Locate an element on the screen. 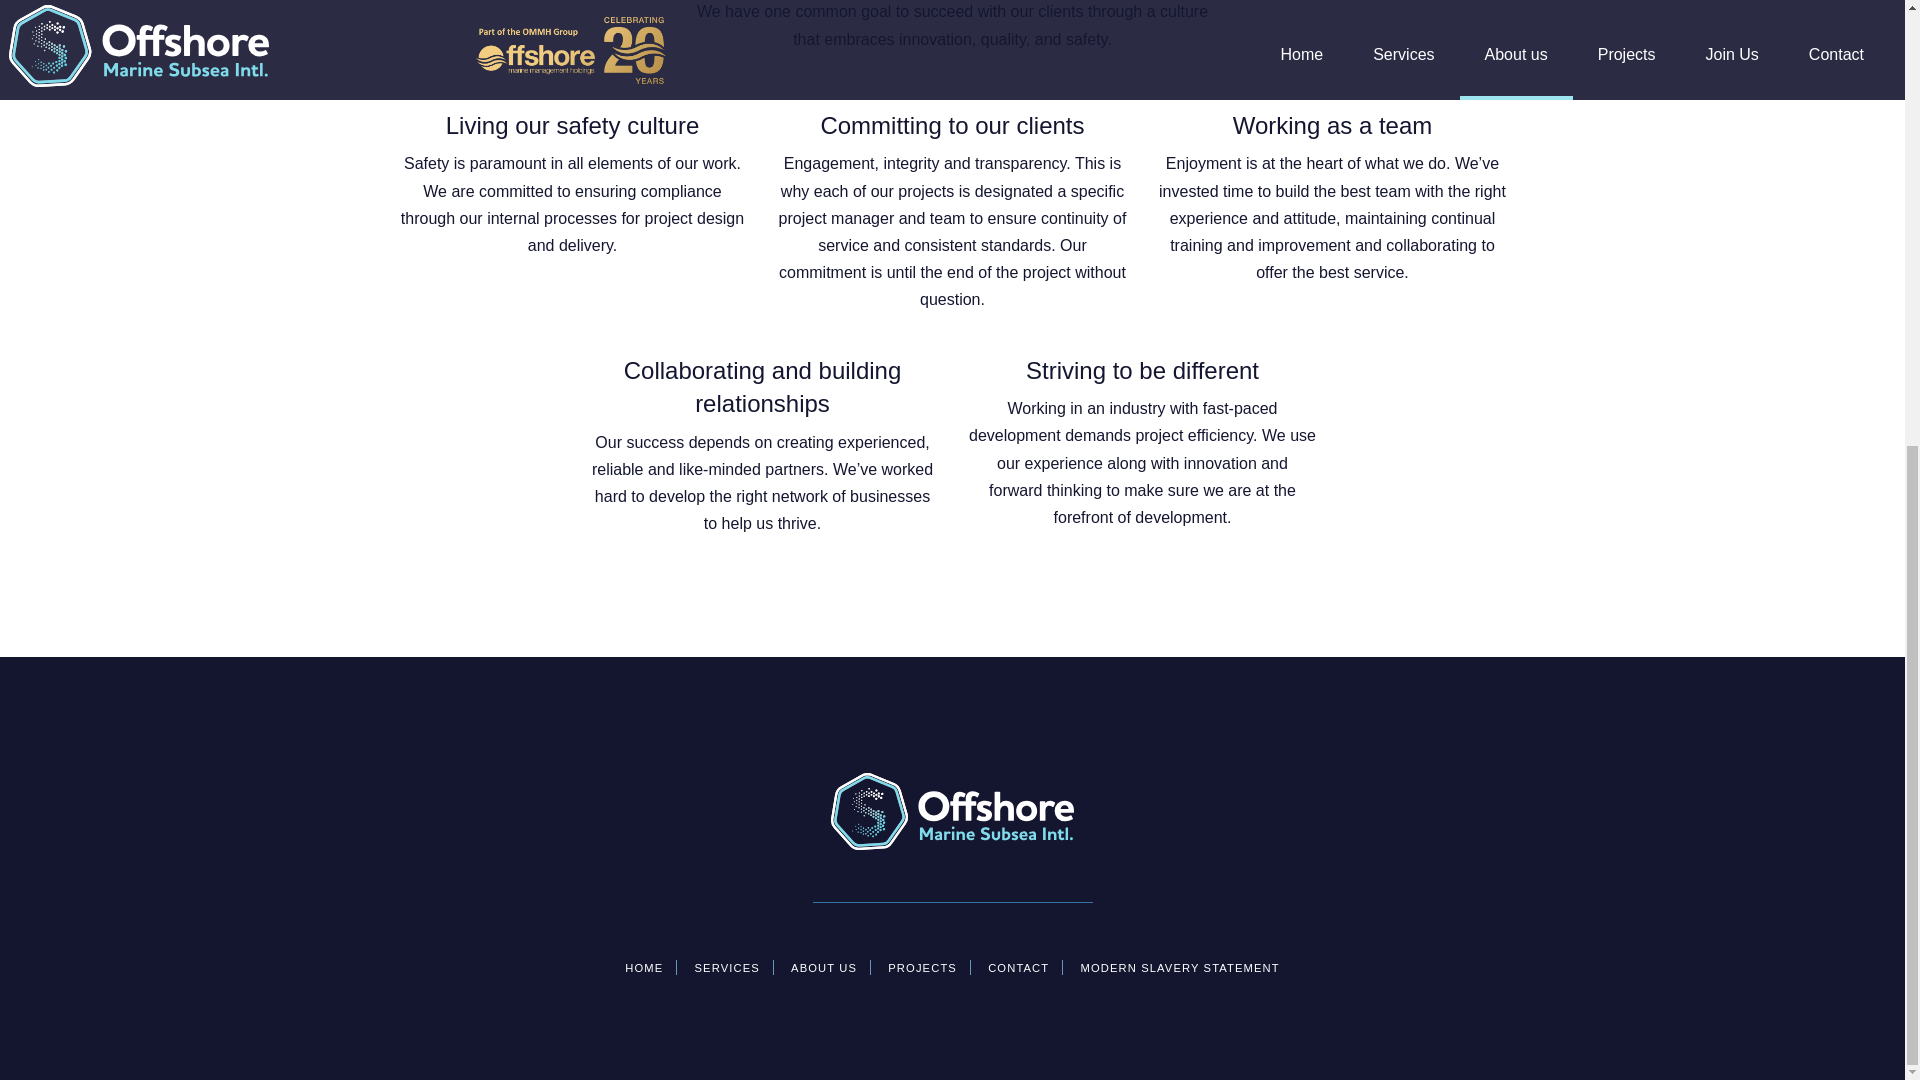 This screenshot has height=1080, width=1920. PROJECTS is located at coordinates (923, 968).